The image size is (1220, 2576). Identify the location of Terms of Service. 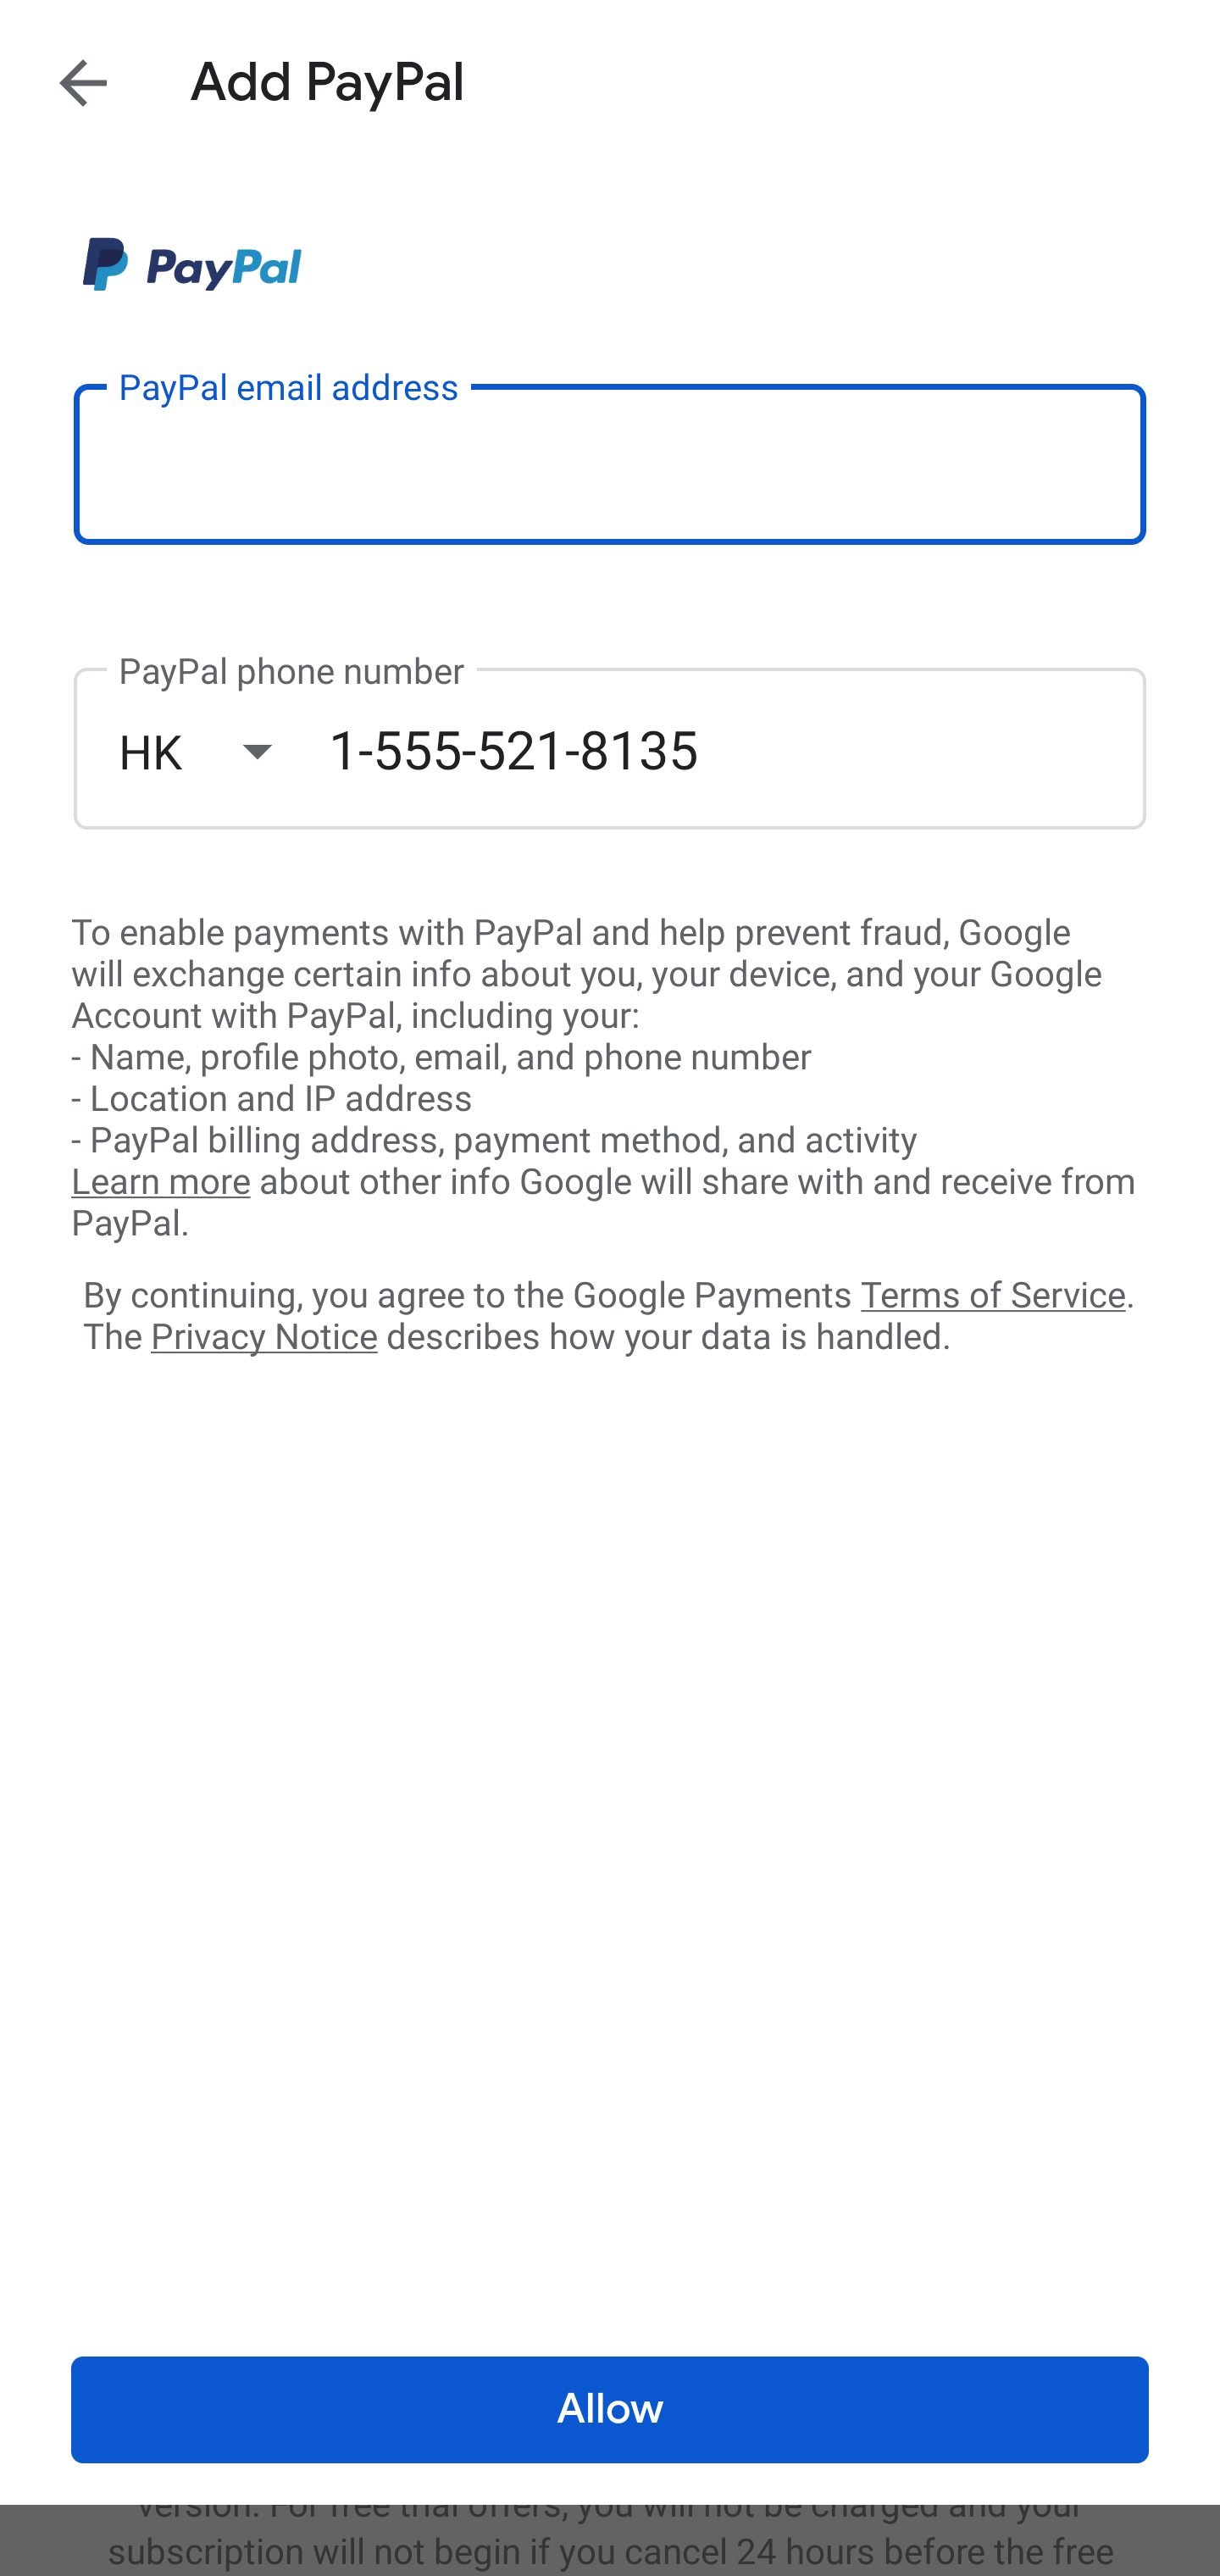
(993, 1293).